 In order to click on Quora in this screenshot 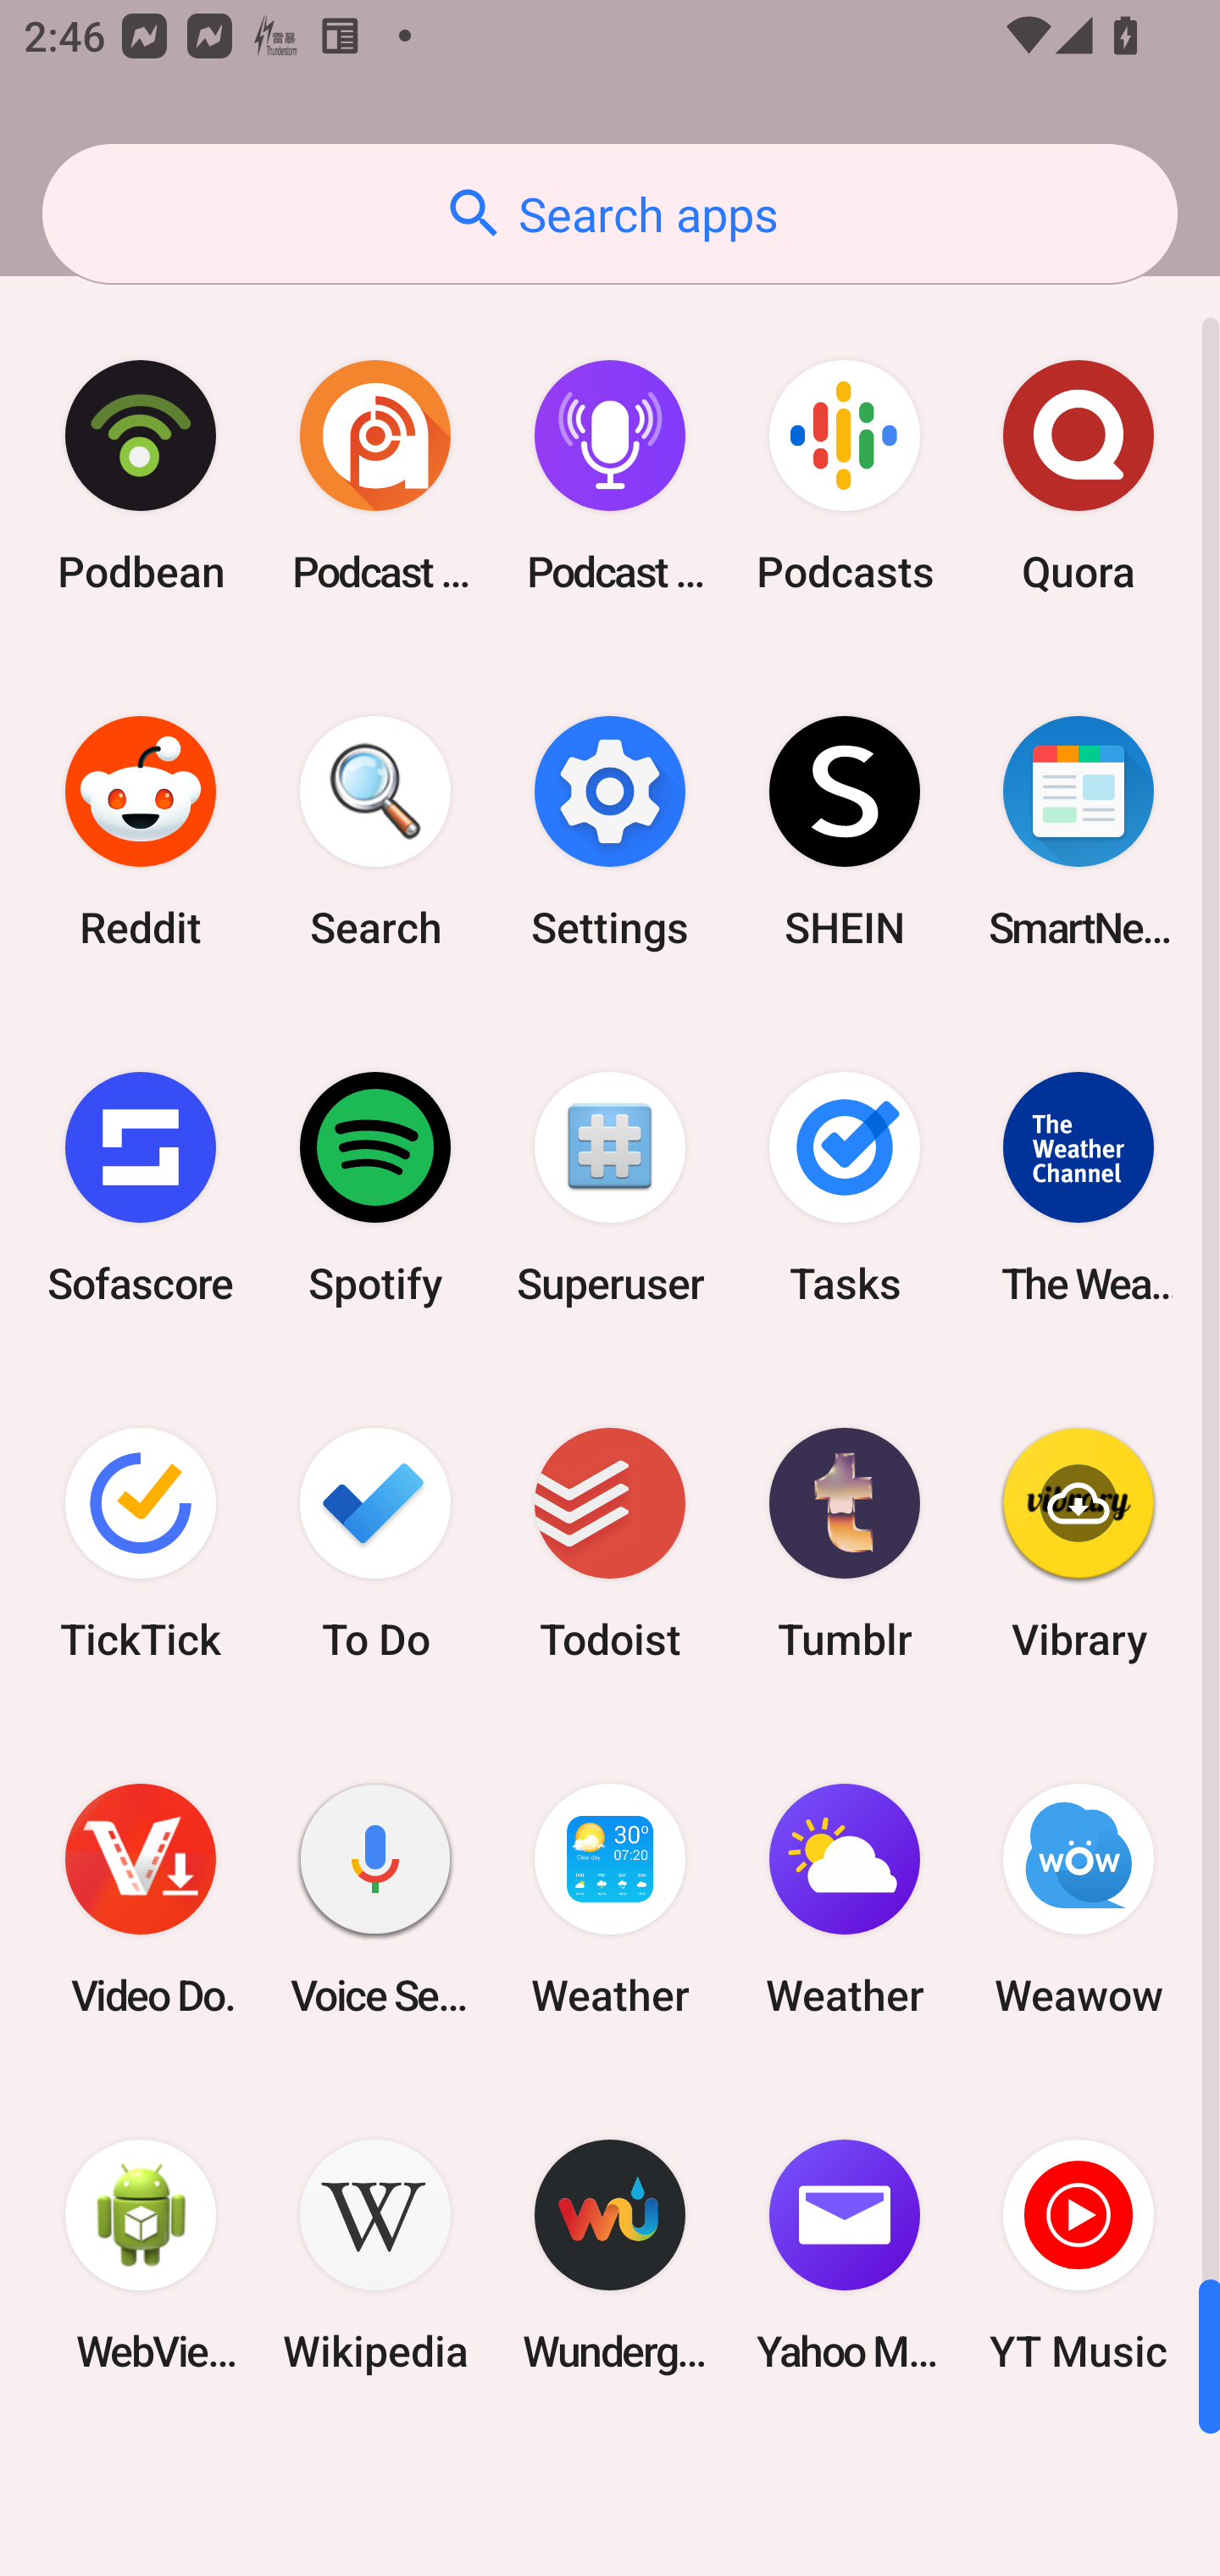, I will do `click(1079, 476)`.